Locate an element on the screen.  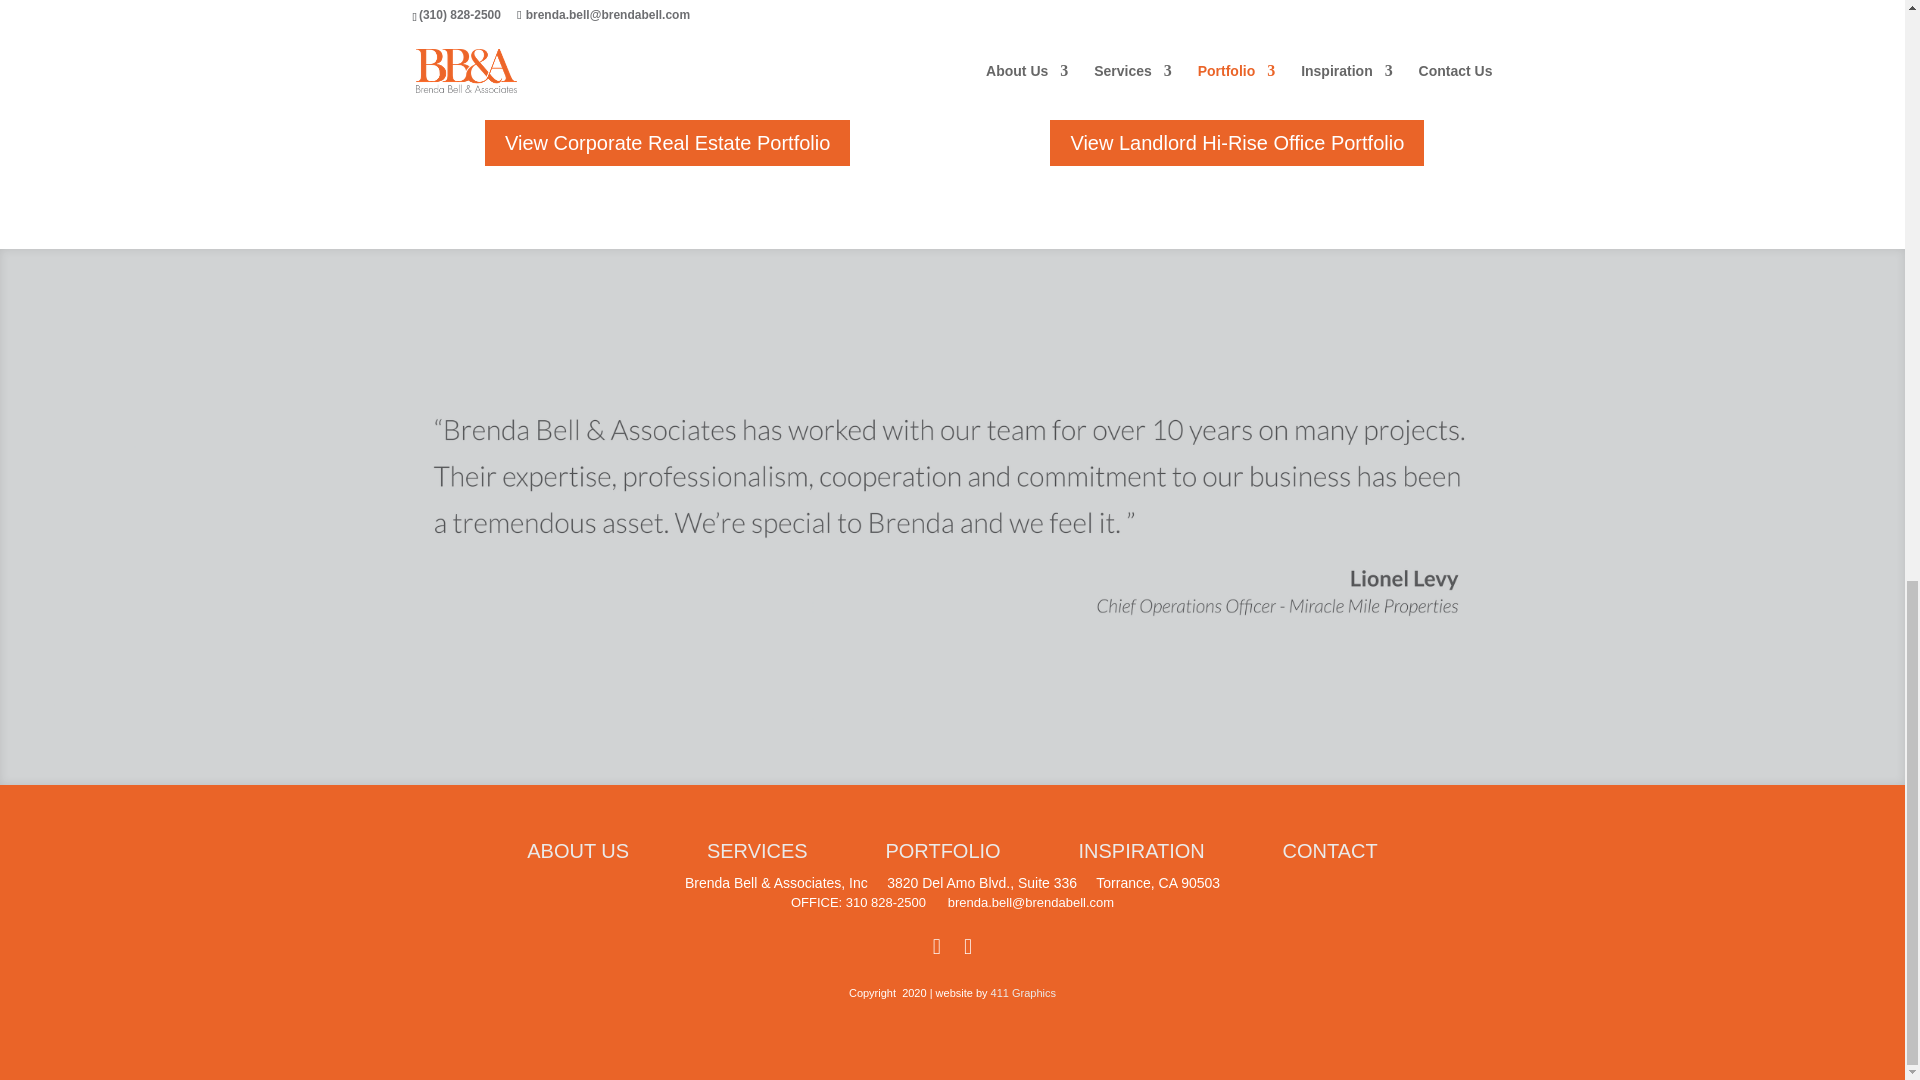
SERVICES is located at coordinates (757, 850).